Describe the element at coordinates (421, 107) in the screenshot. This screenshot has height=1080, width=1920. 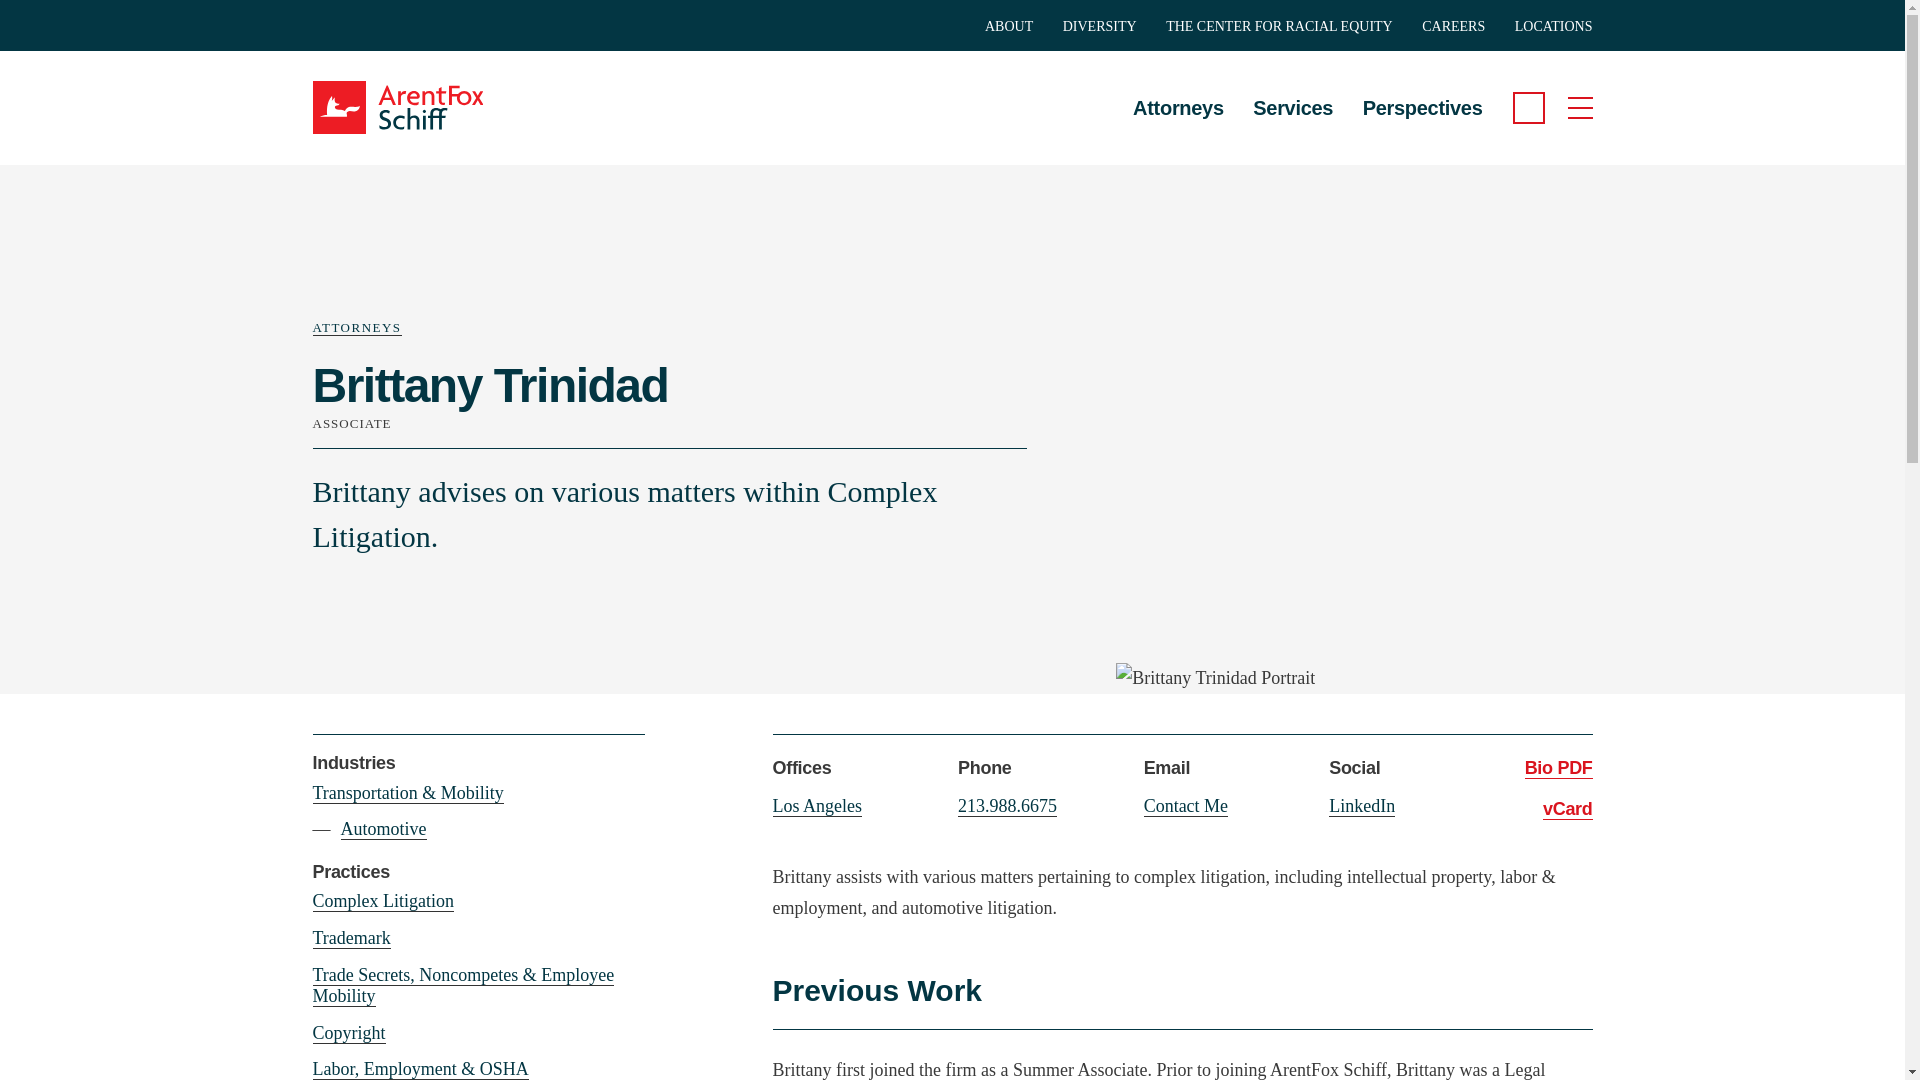
I see `Home` at that location.